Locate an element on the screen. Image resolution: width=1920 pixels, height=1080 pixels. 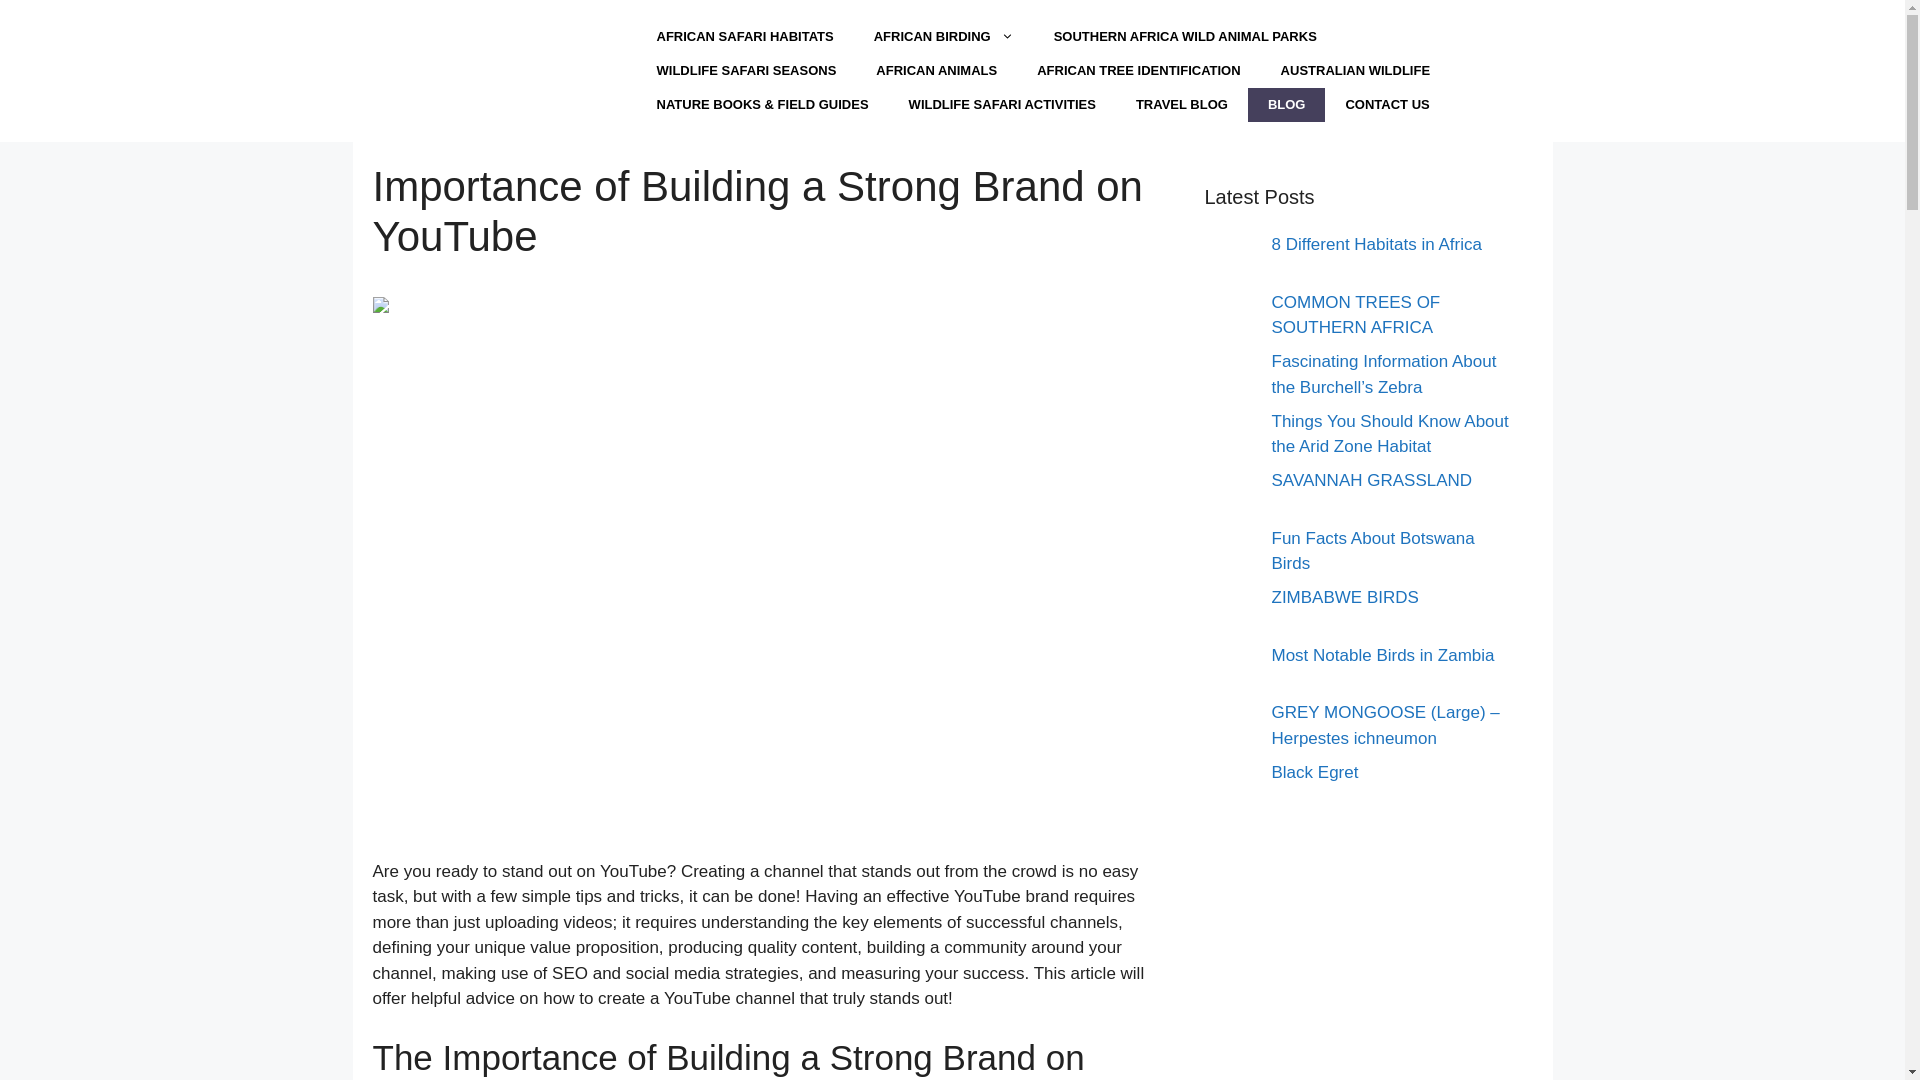
AFRICAN ANIMALS is located at coordinates (936, 70).